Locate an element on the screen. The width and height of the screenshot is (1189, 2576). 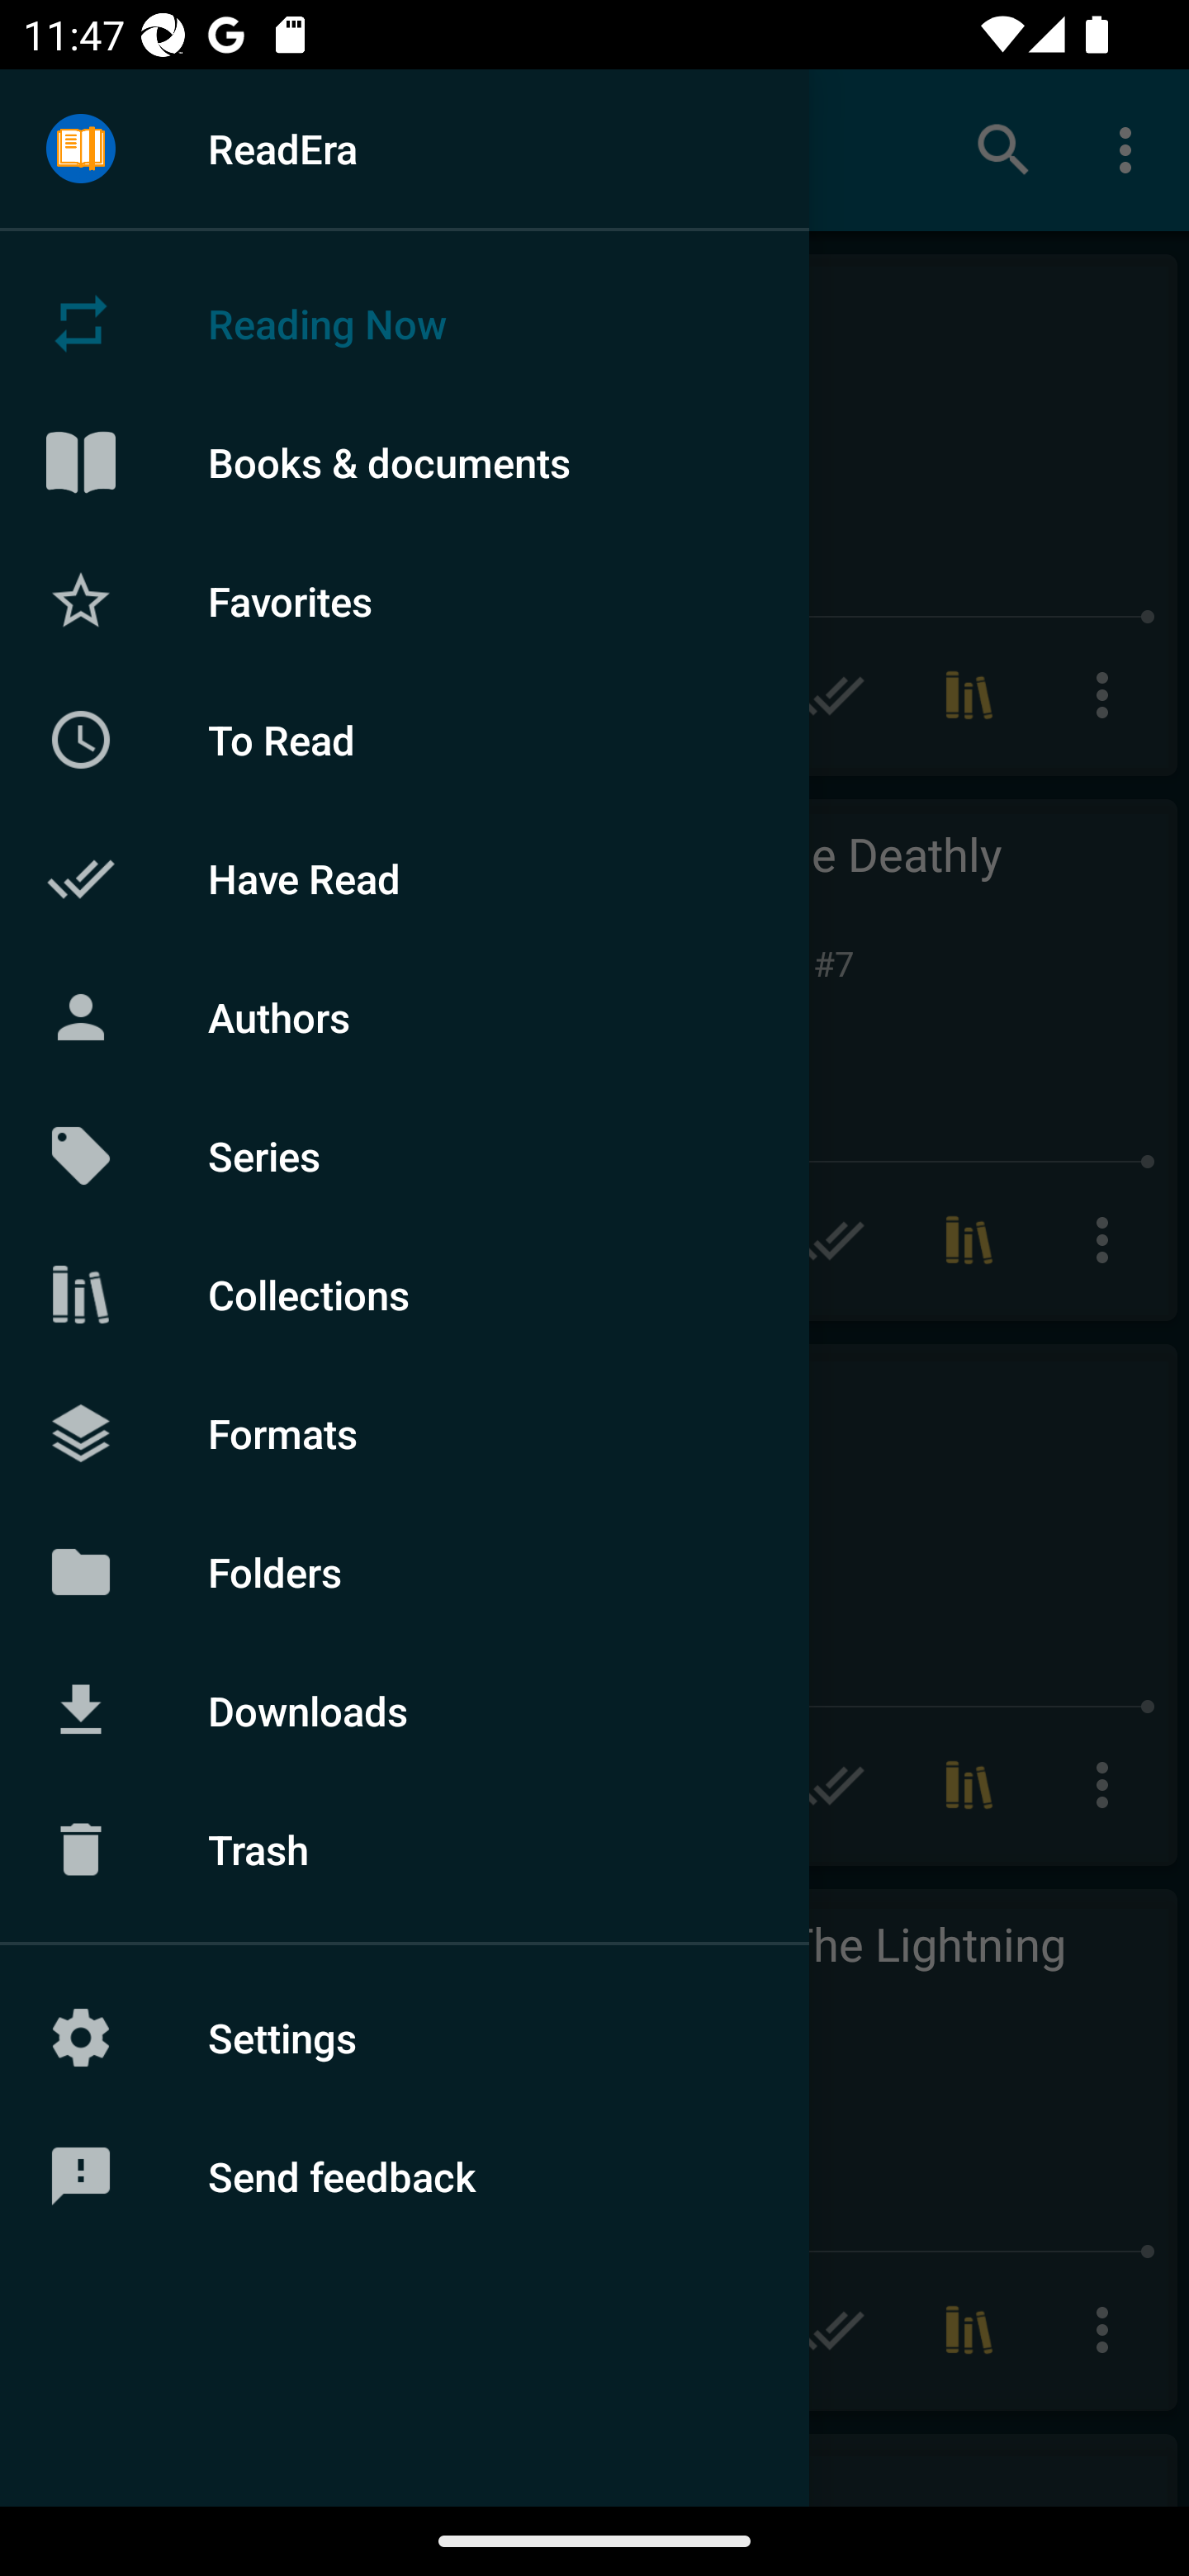
Have Read is located at coordinates (405, 878).